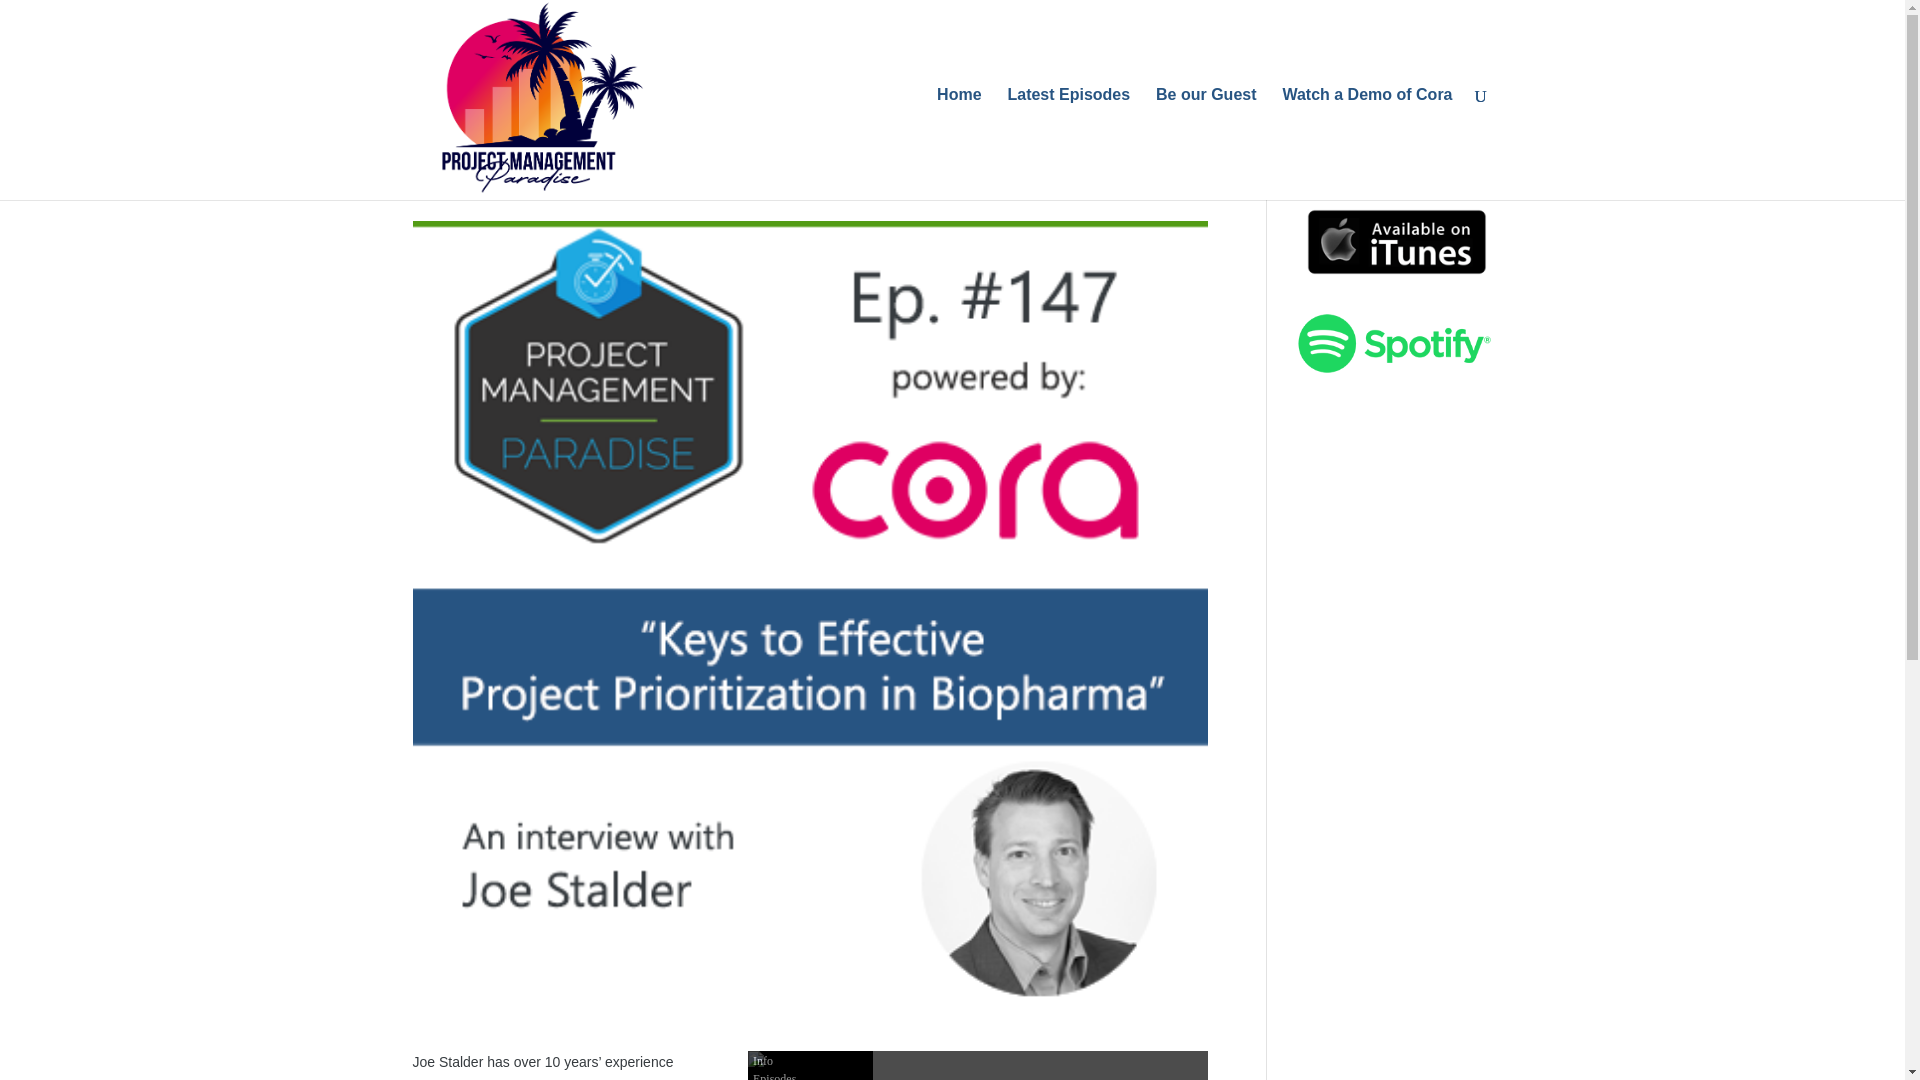 The width and height of the screenshot is (1920, 1080). I want to click on Latest Episodes, so click(1068, 138).